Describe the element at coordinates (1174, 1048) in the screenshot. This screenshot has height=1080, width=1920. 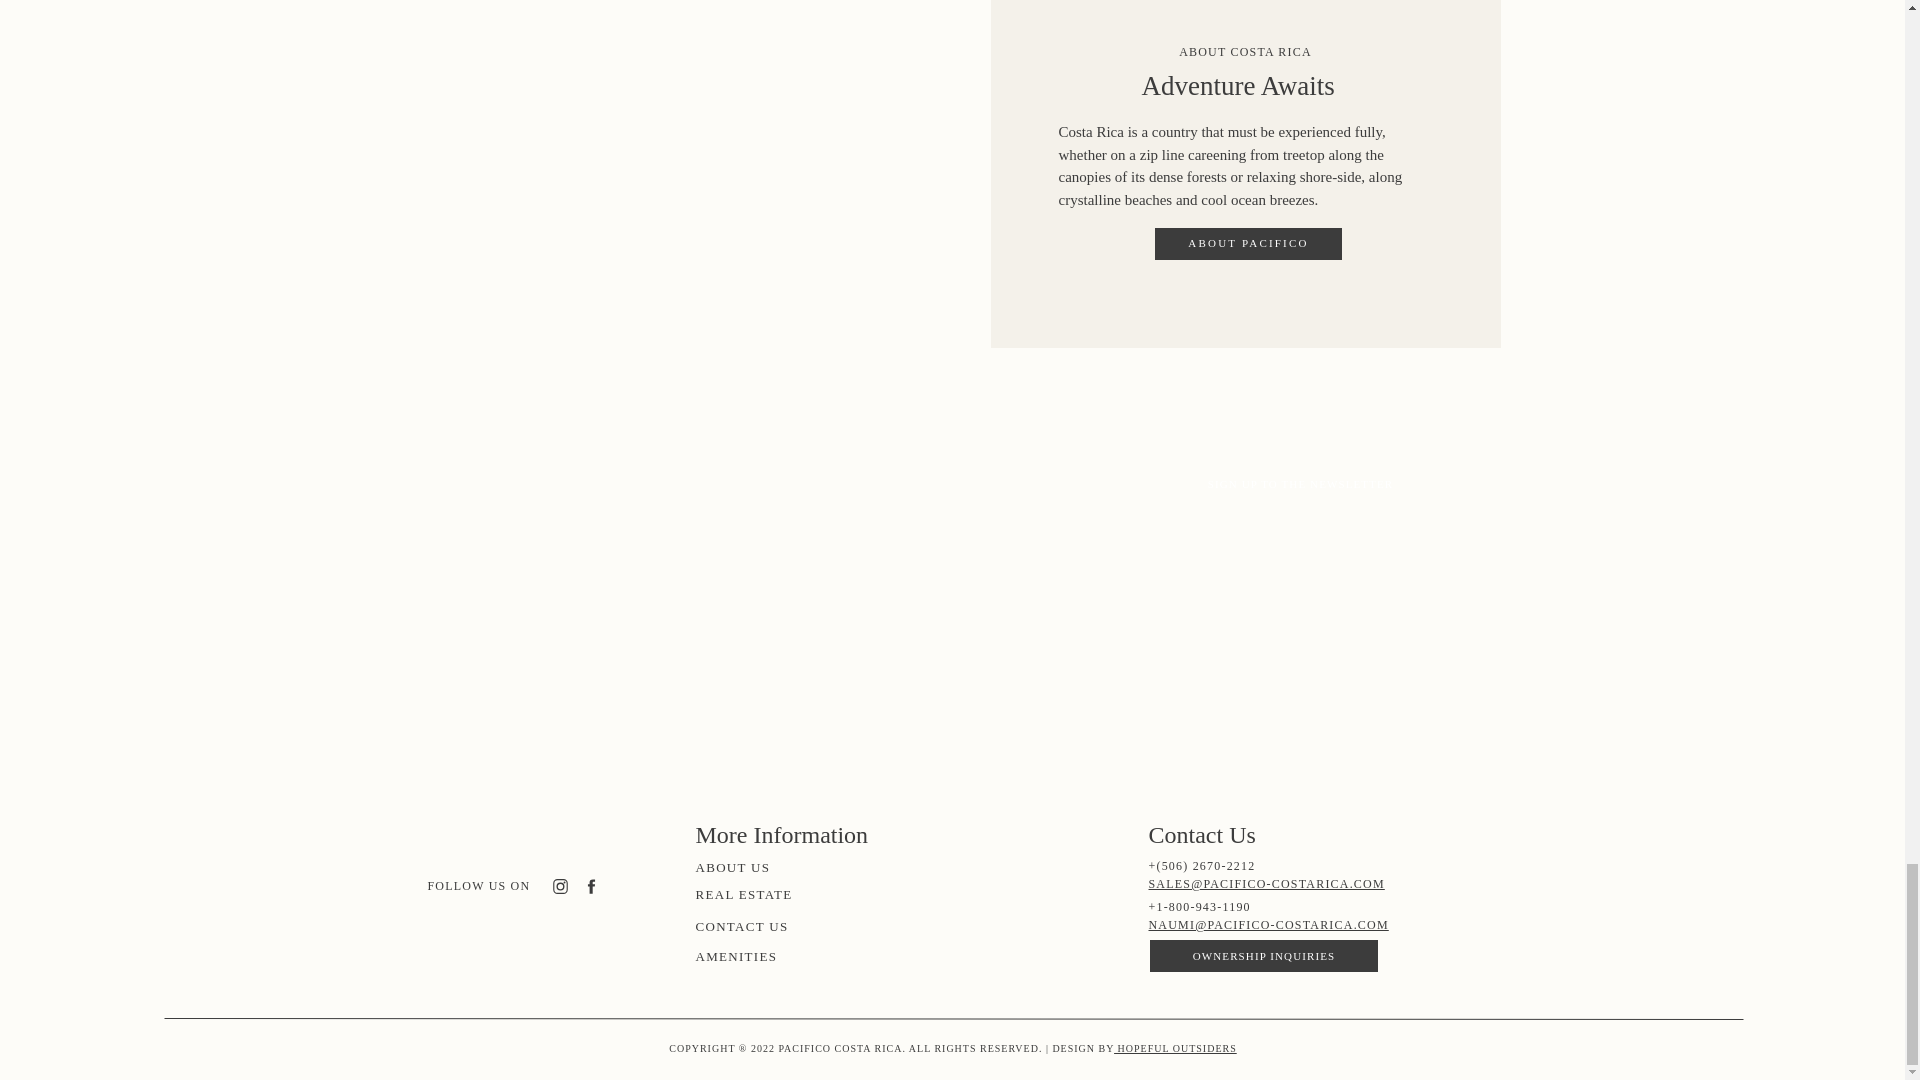
I see `HOPEFUL OUTSIDERS` at that location.